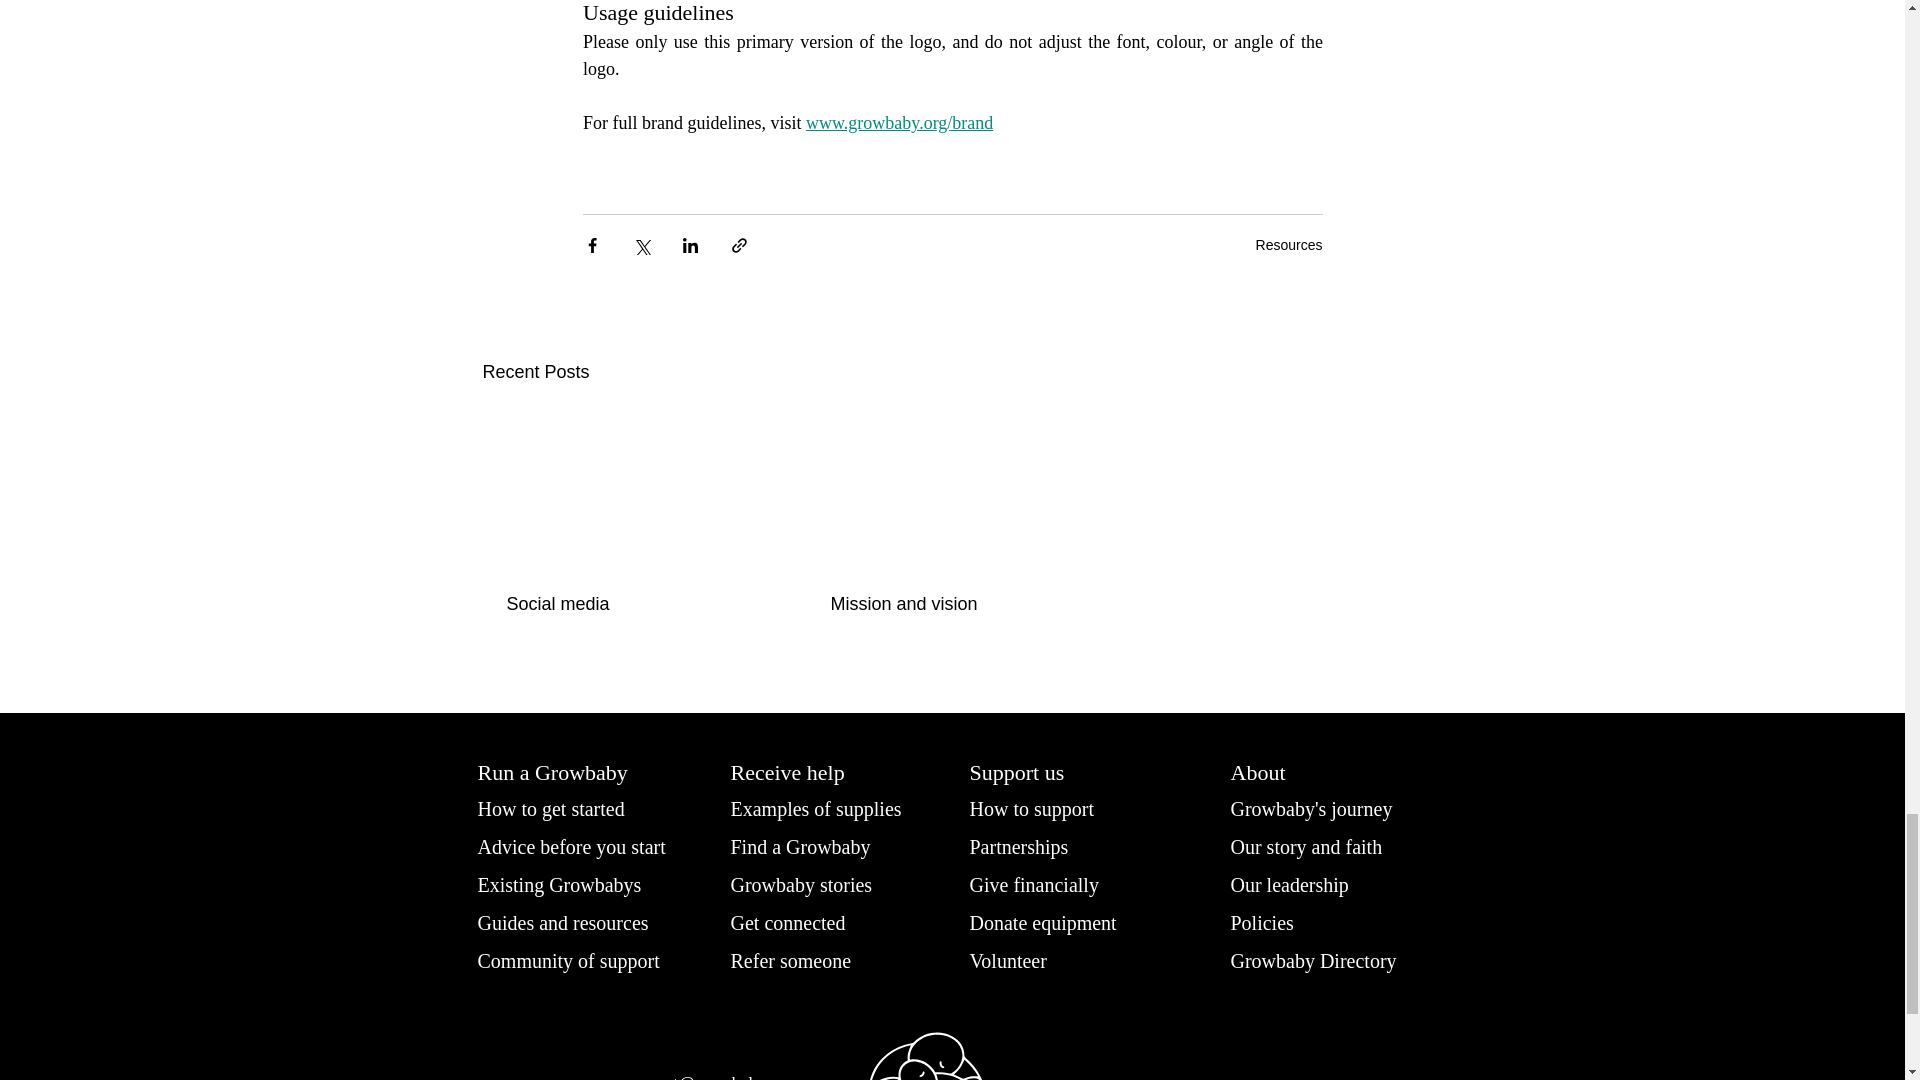 This screenshot has height=1080, width=1920. What do you see at coordinates (564, 772) in the screenshot?
I see `Run a Growbaby` at bounding box center [564, 772].